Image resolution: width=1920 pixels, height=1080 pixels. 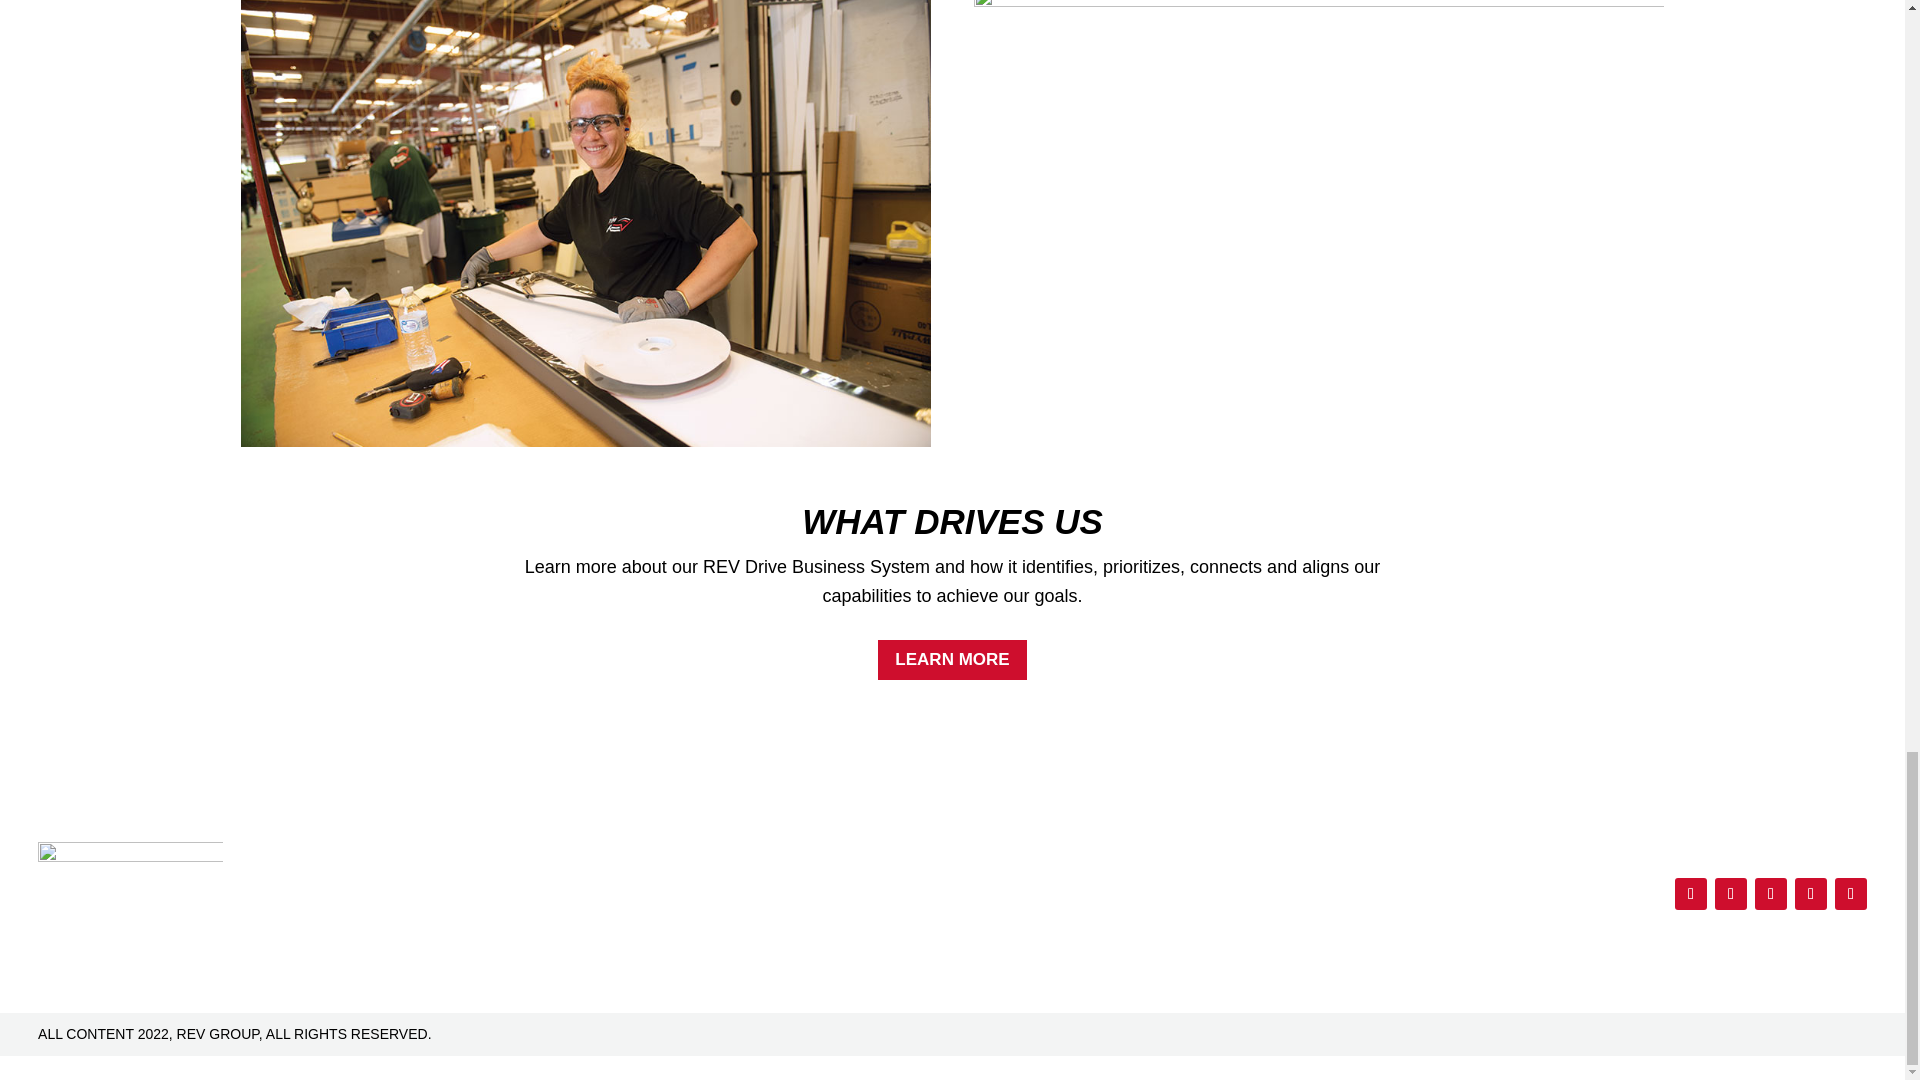 I want to click on Follow on Instagram, so click(x=1770, y=894).